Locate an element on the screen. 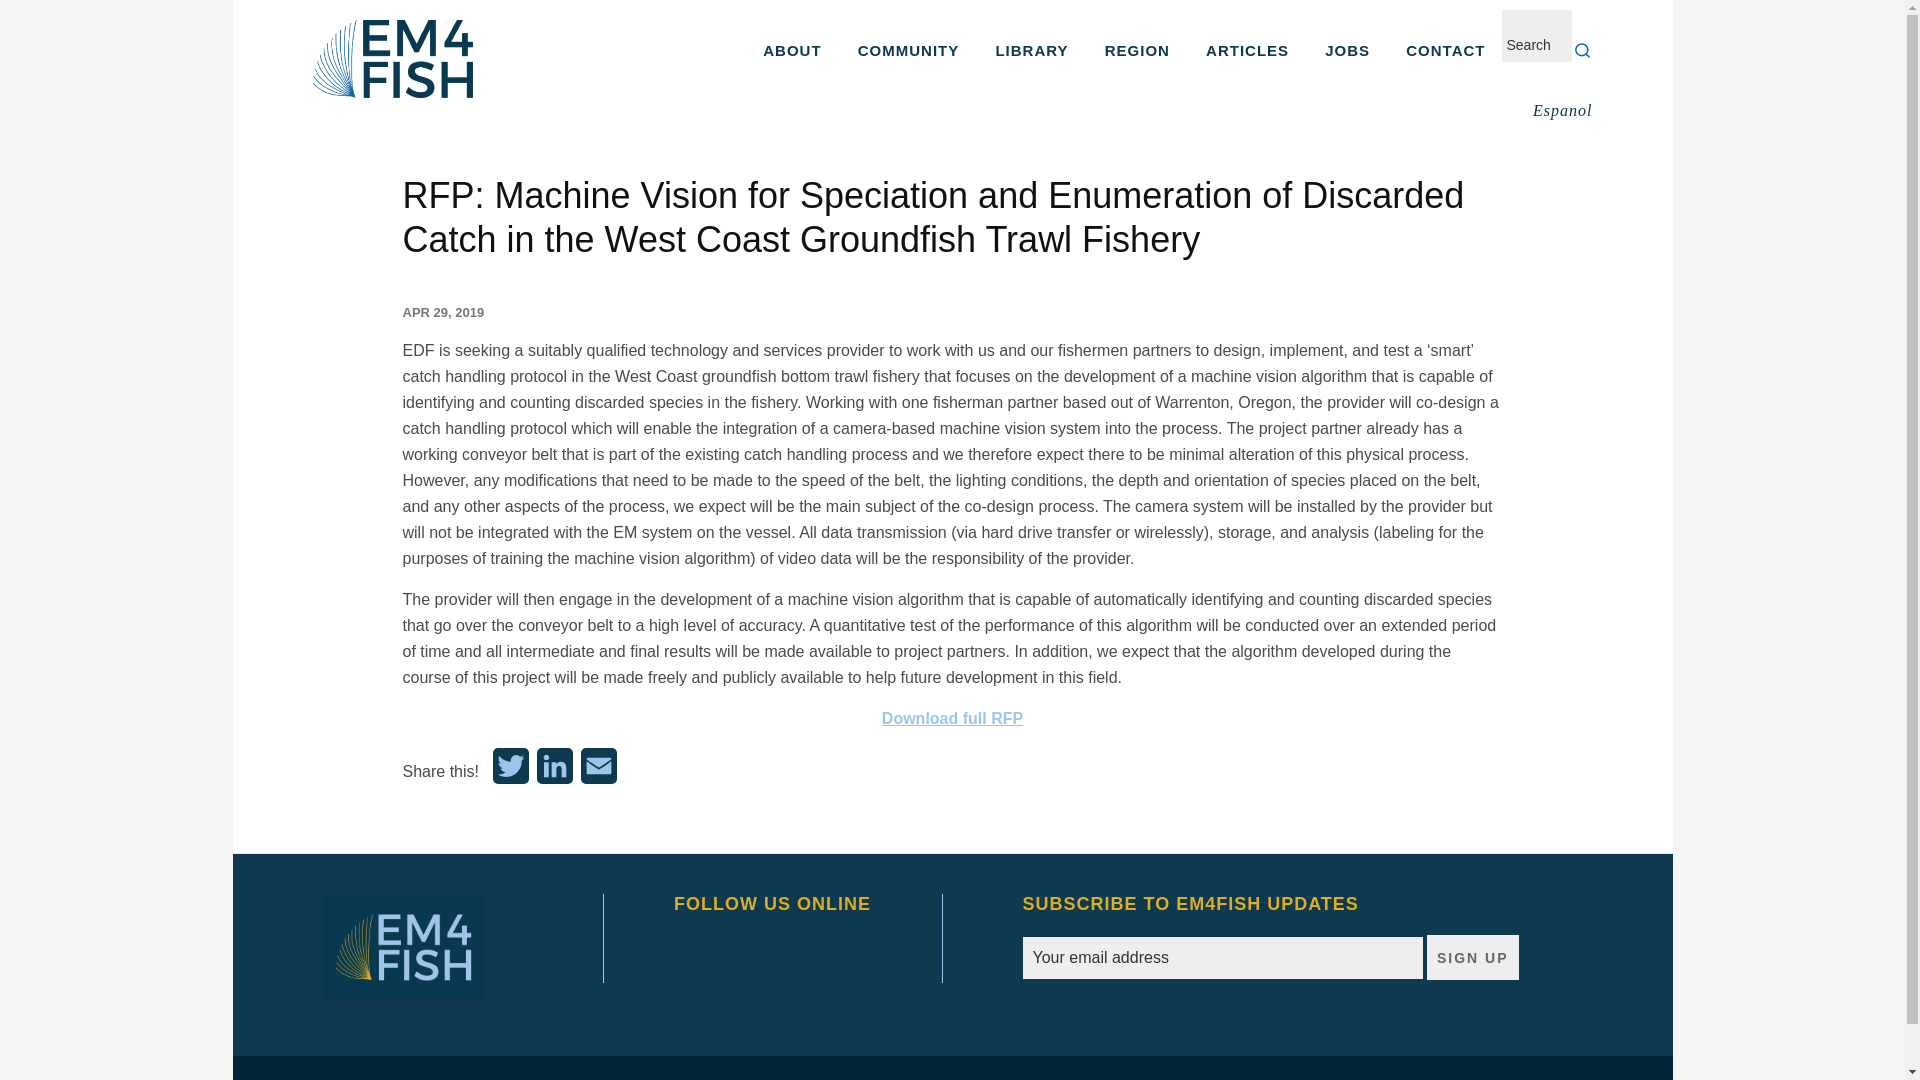 The image size is (1920, 1080). ARTICLES is located at coordinates (1248, 50).